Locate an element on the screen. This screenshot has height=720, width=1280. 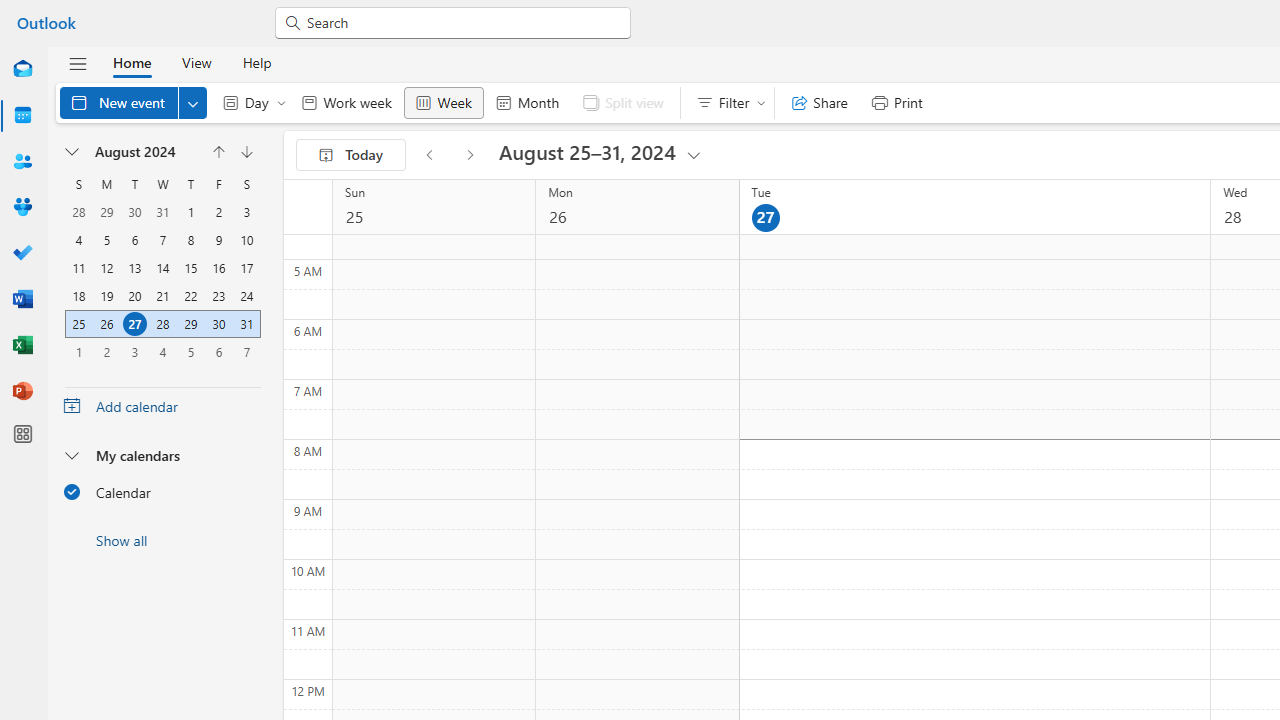
3, September, 2024 is located at coordinates (134, 352).